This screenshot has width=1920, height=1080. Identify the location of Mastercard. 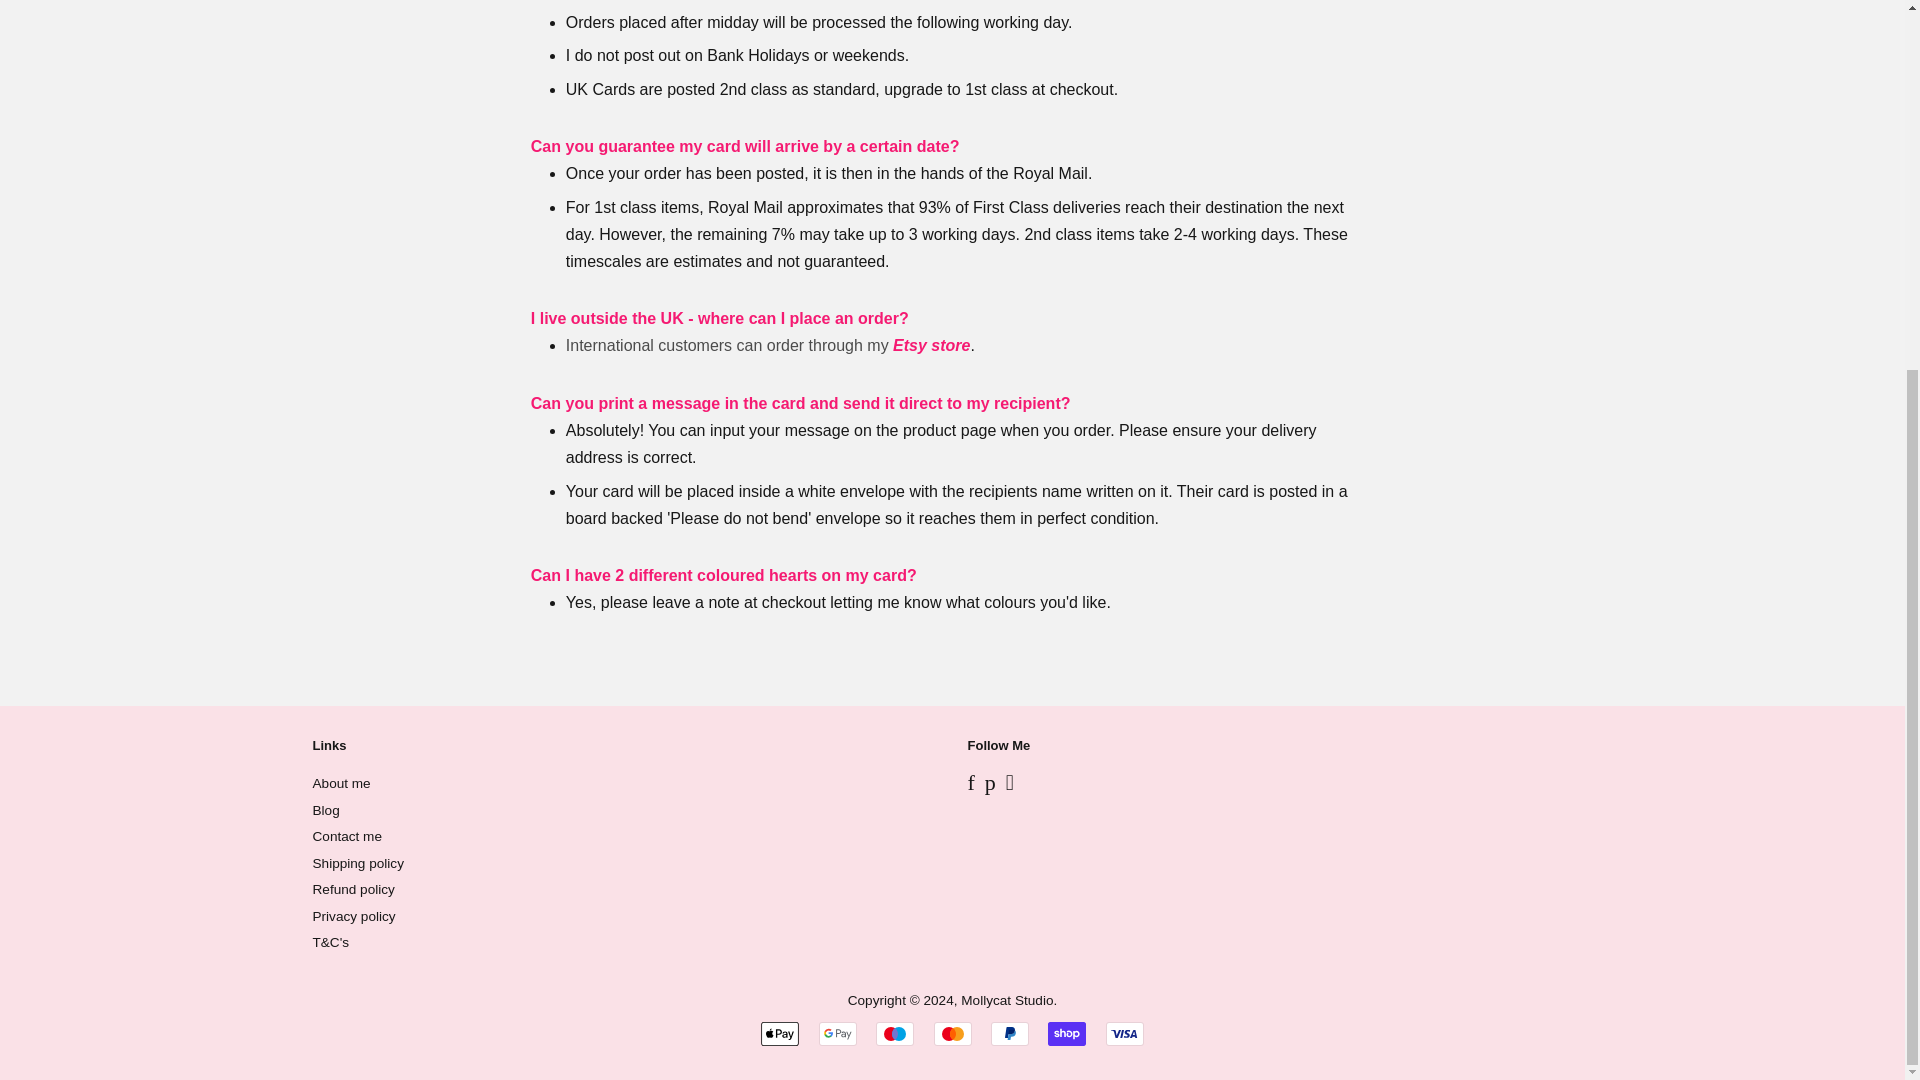
(952, 1034).